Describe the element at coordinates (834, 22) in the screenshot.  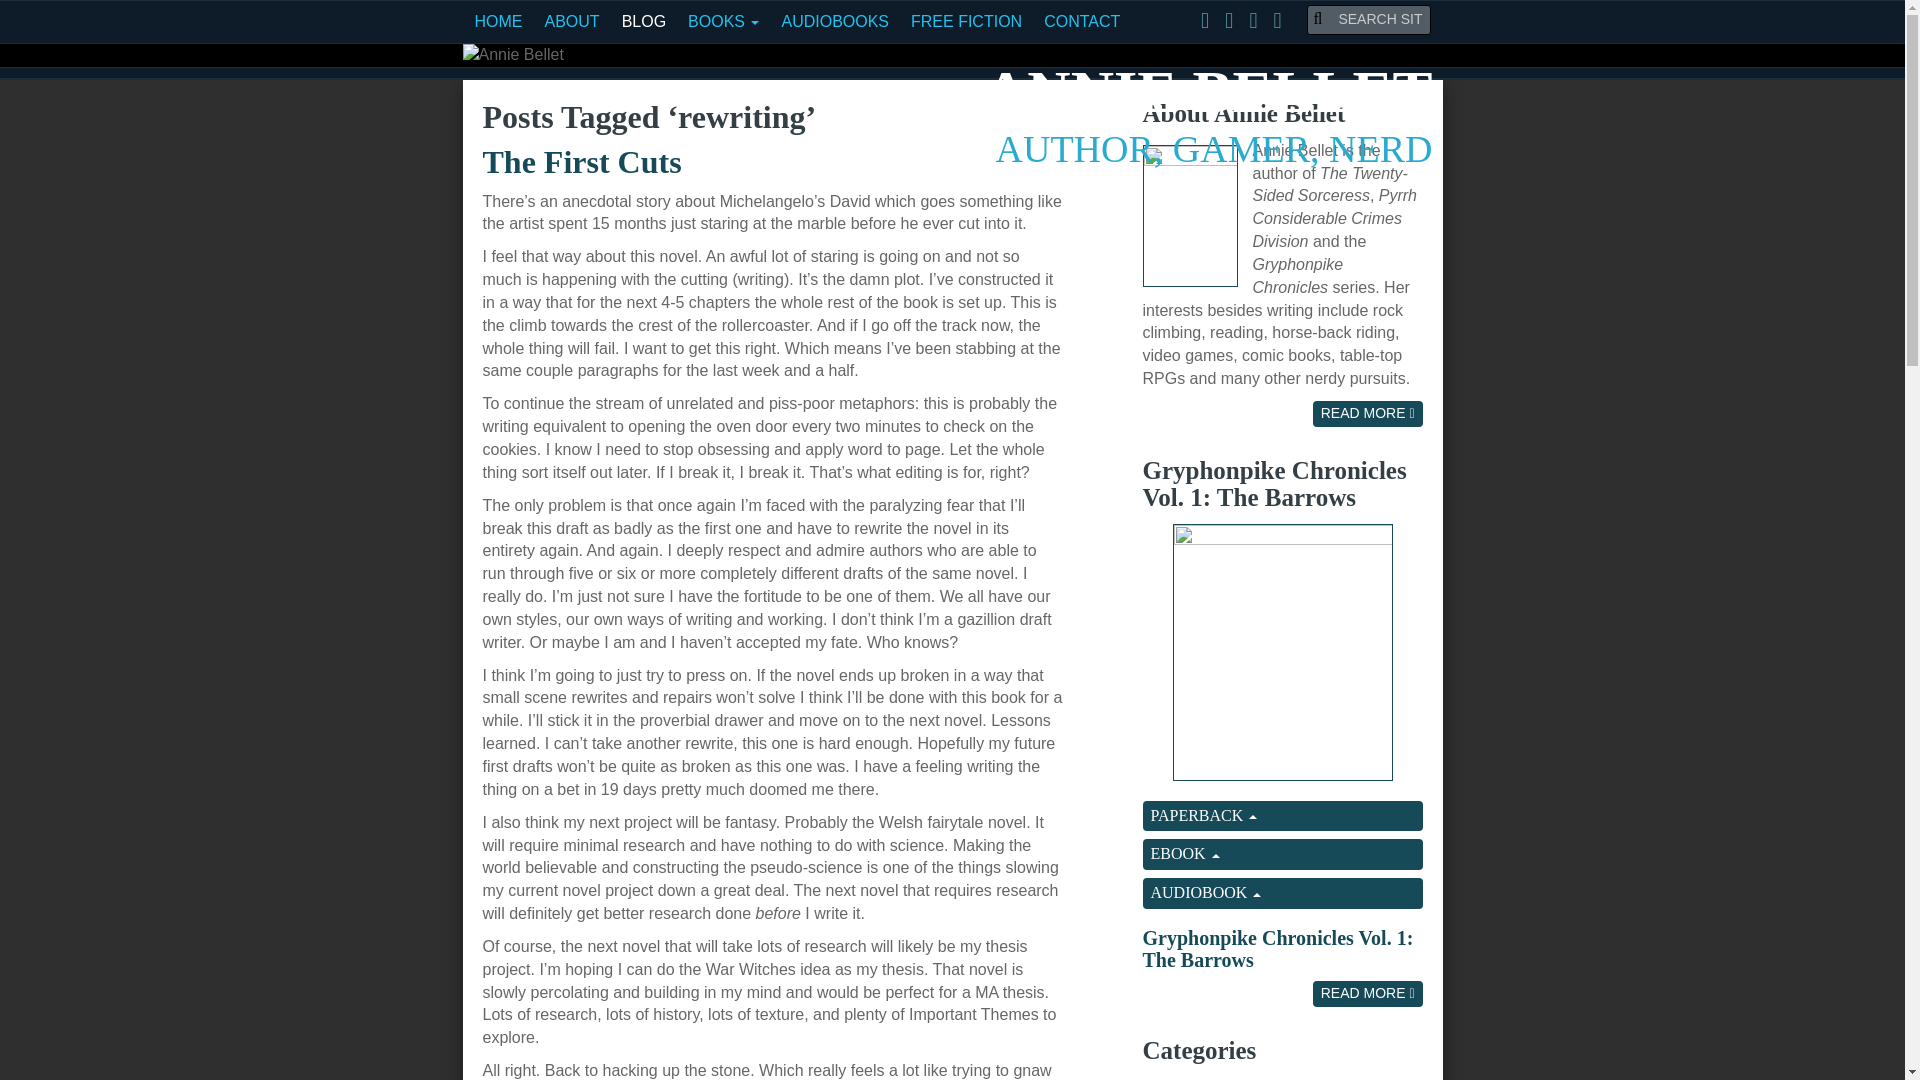
I see `AUDIOBOOKS` at that location.